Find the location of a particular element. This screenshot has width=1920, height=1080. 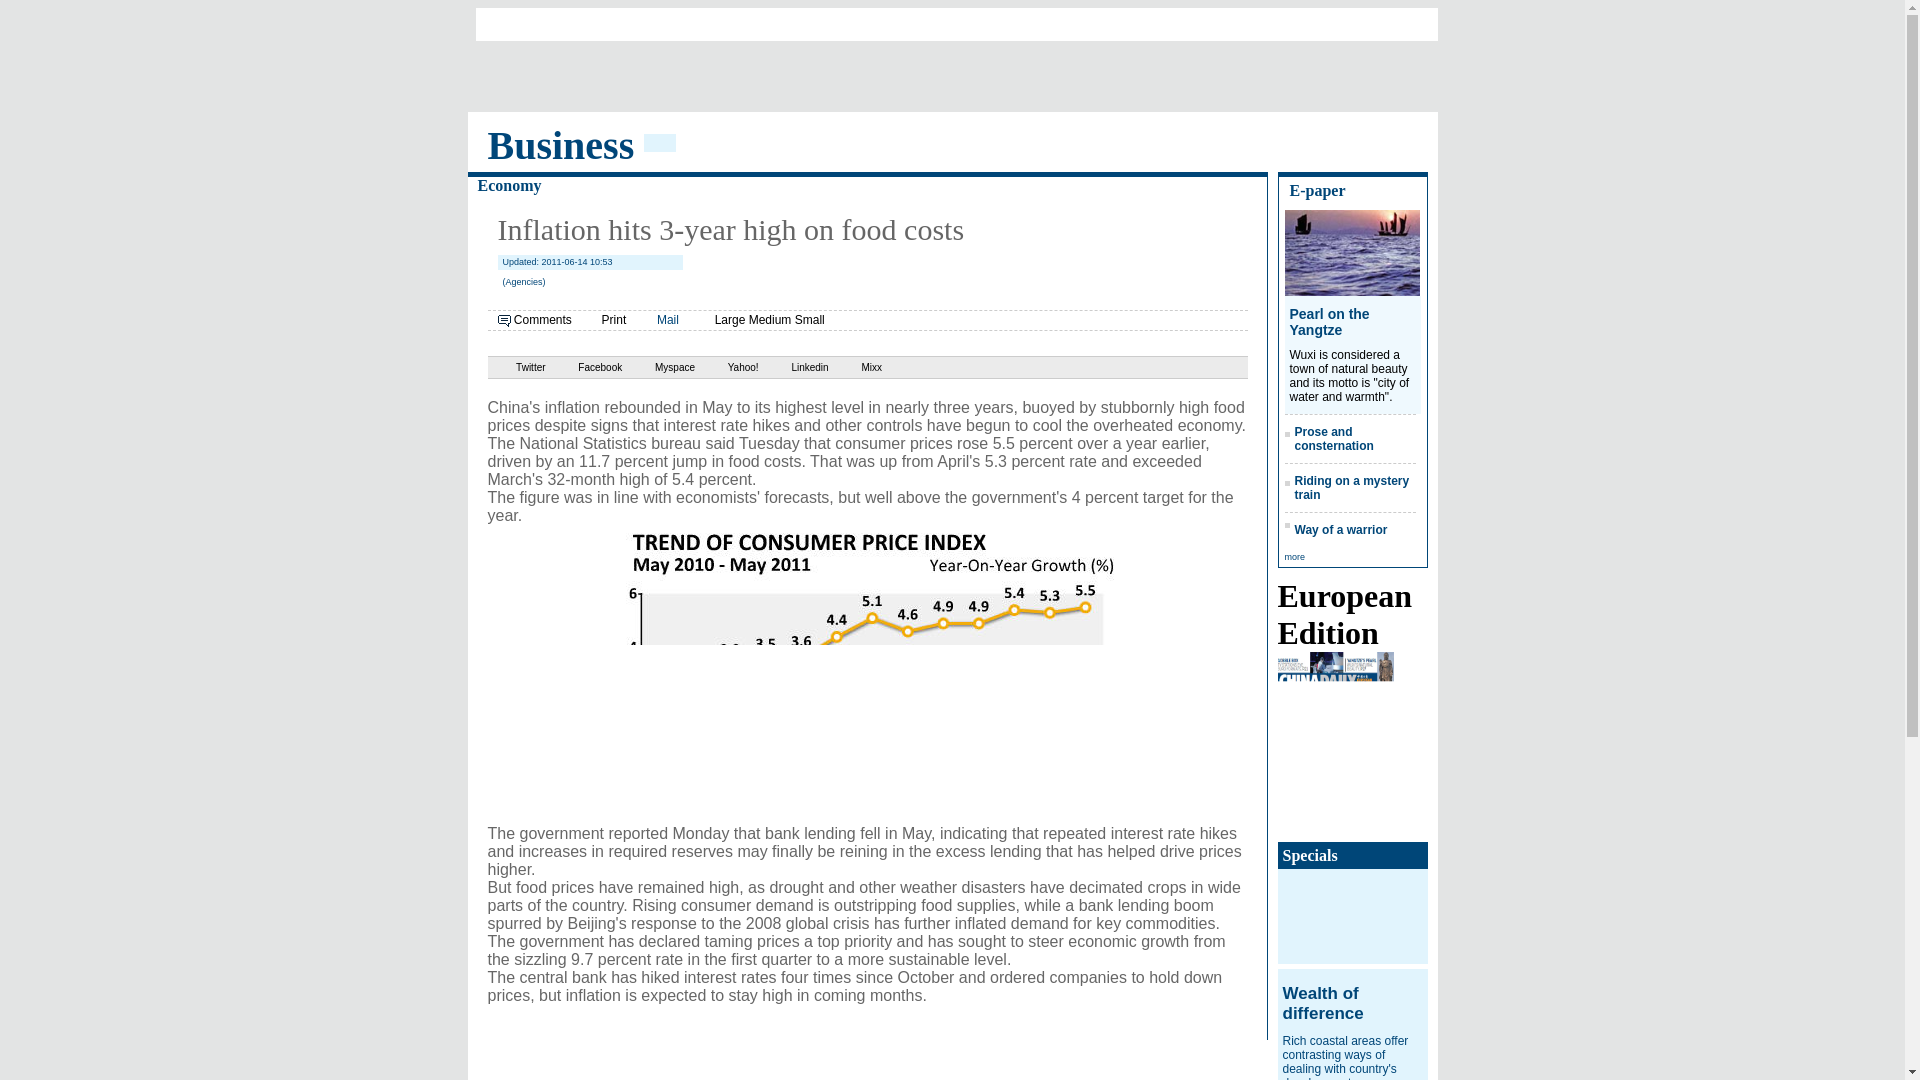

Riding on a mystery train is located at coordinates (1352, 488).